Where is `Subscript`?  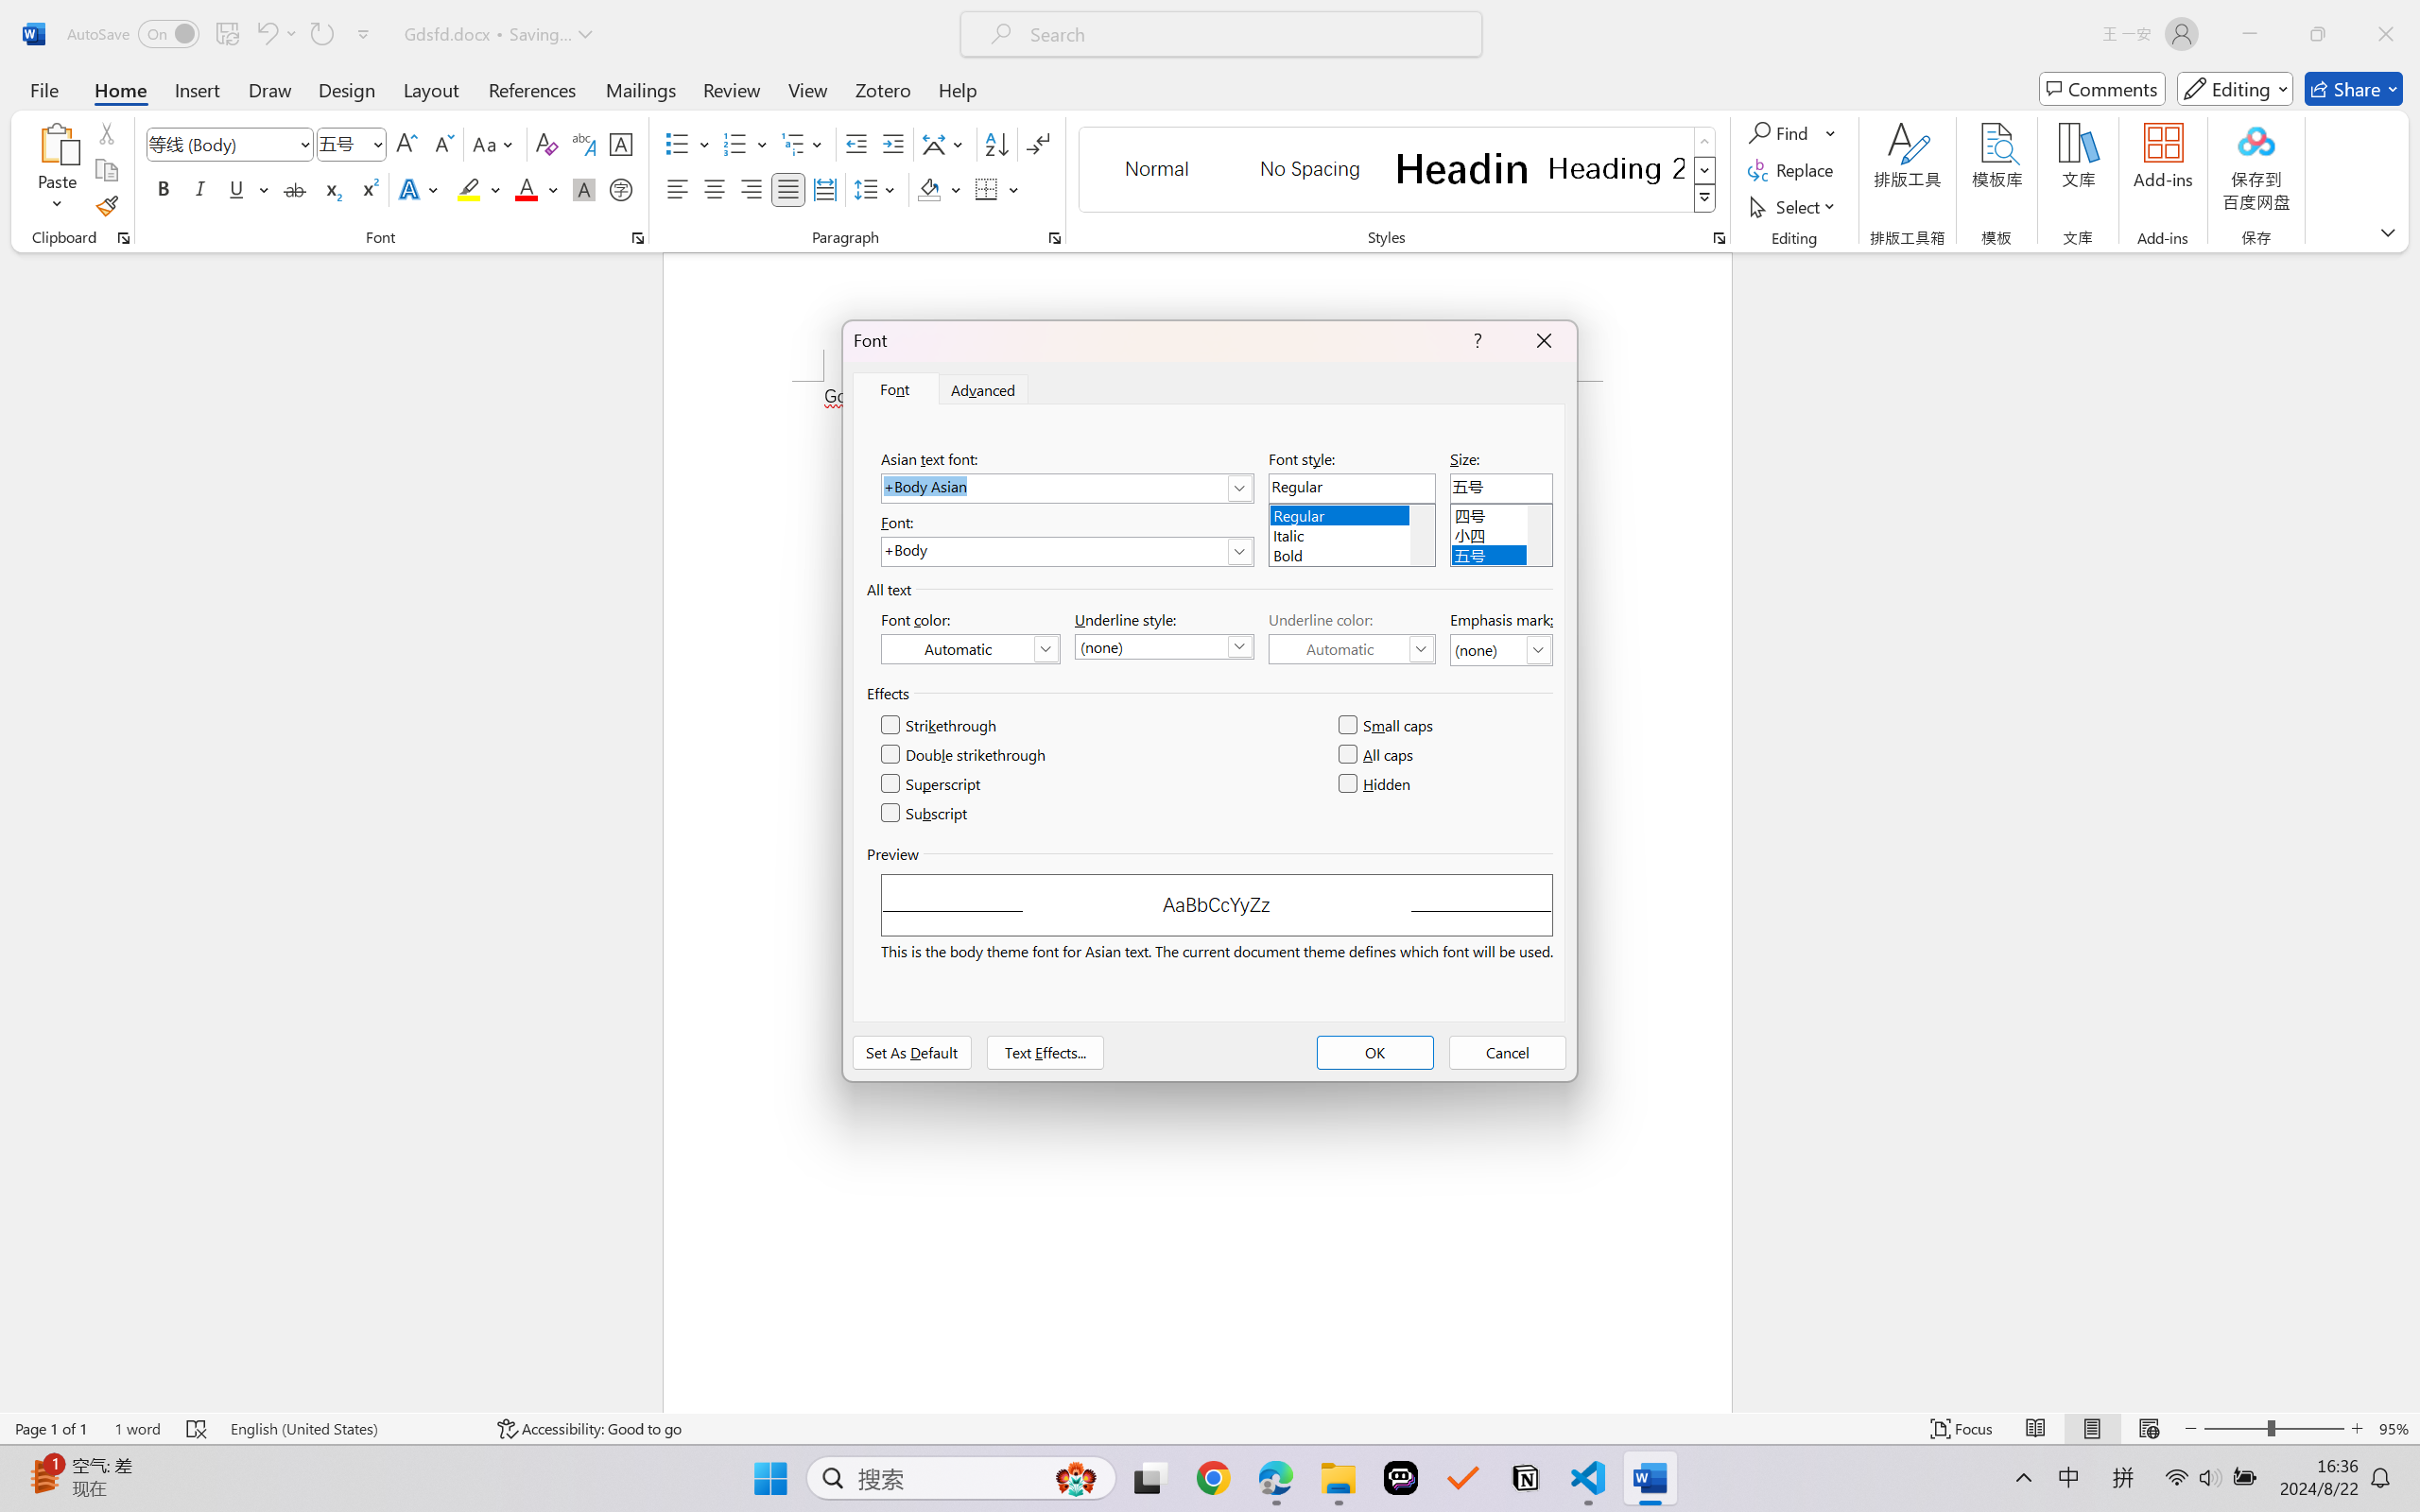 Subscript is located at coordinates (925, 813).